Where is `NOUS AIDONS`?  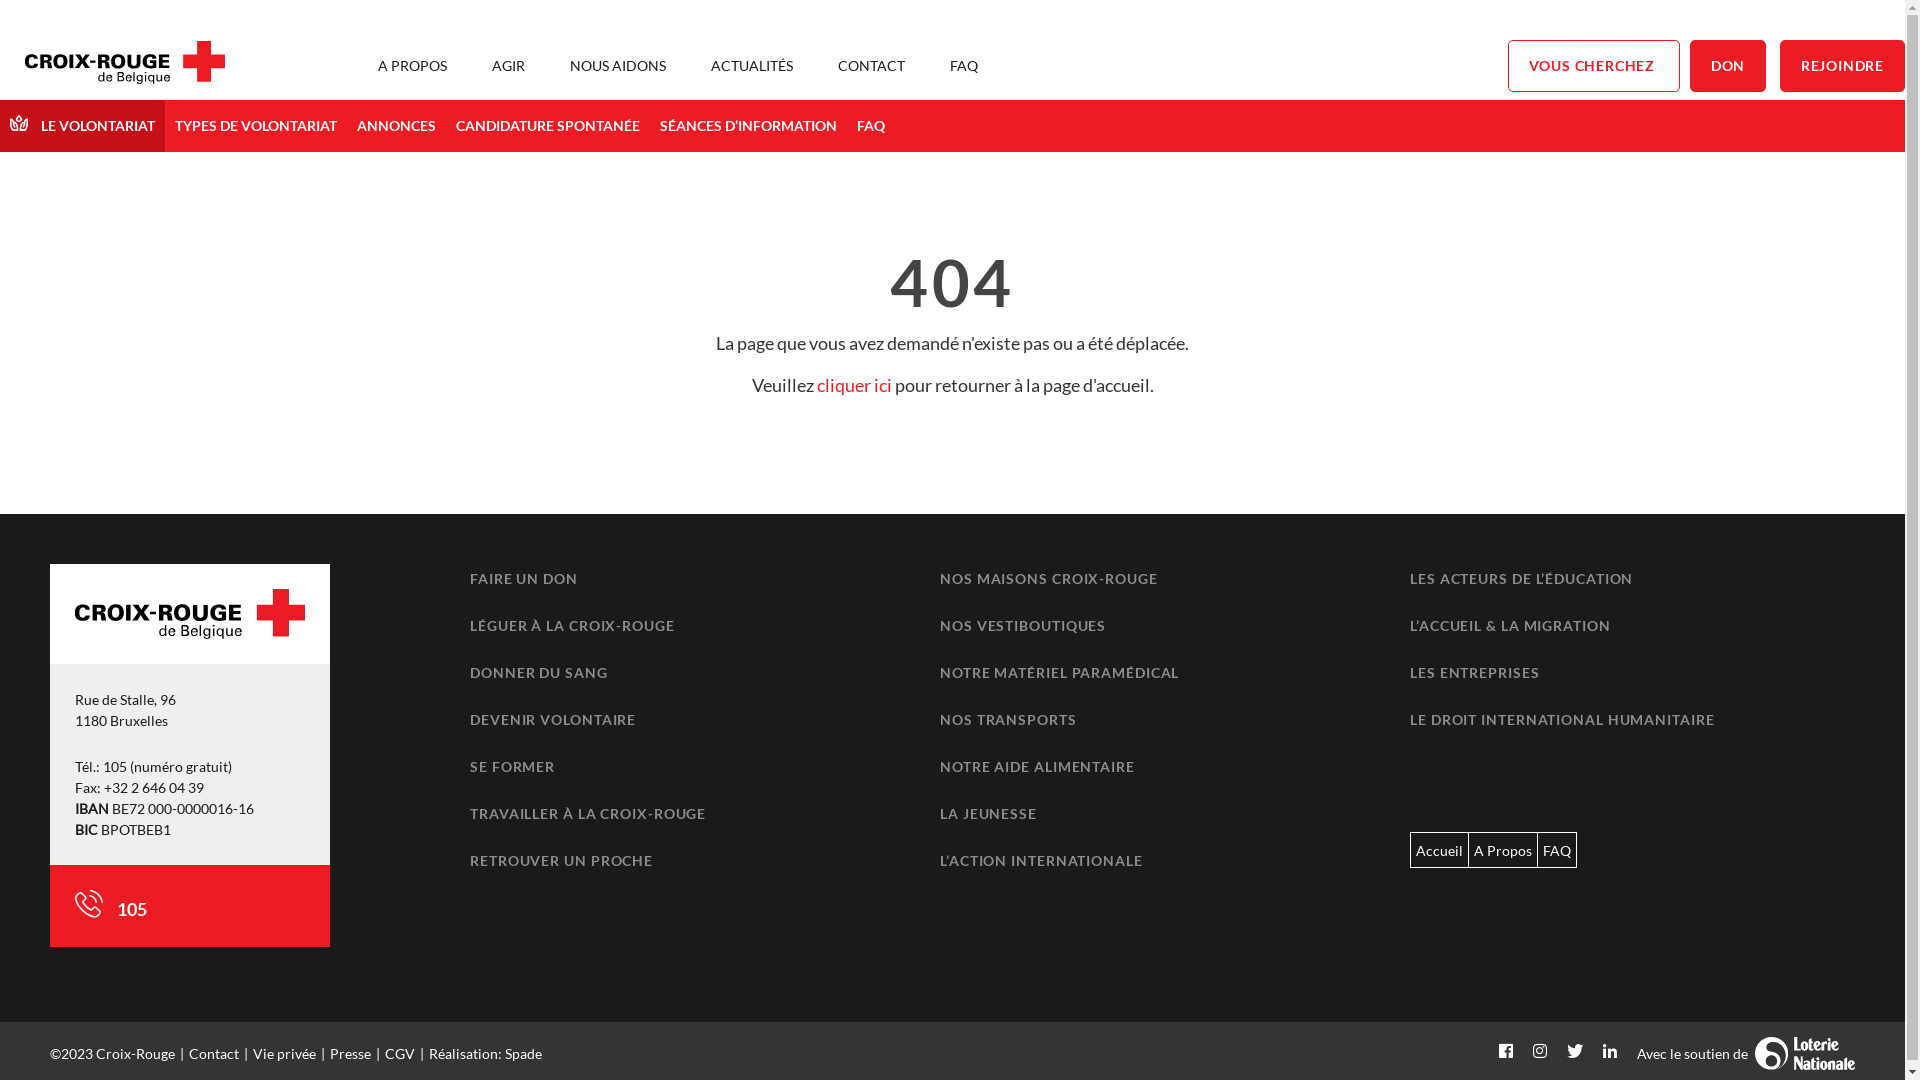
NOUS AIDONS is located at coordinates (618, 66).